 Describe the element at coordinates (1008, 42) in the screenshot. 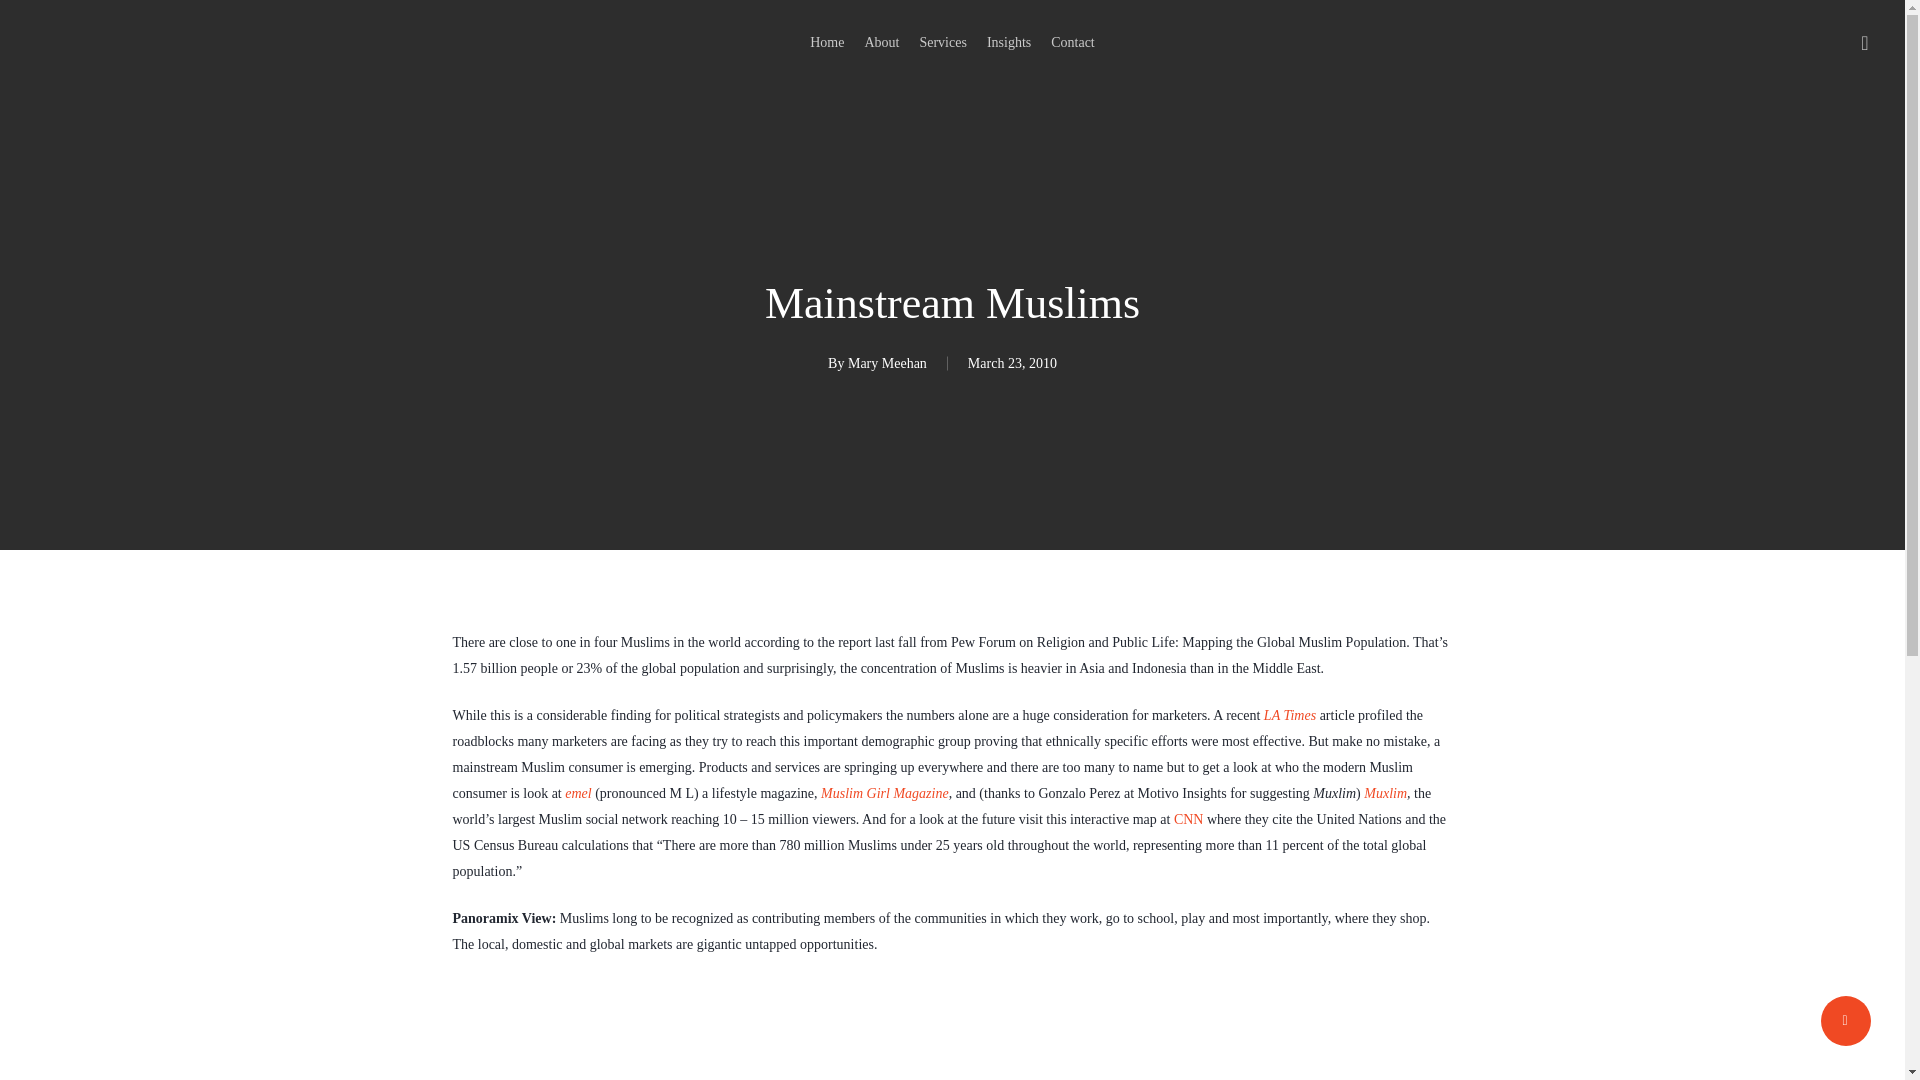

I see `Insights` at that location.